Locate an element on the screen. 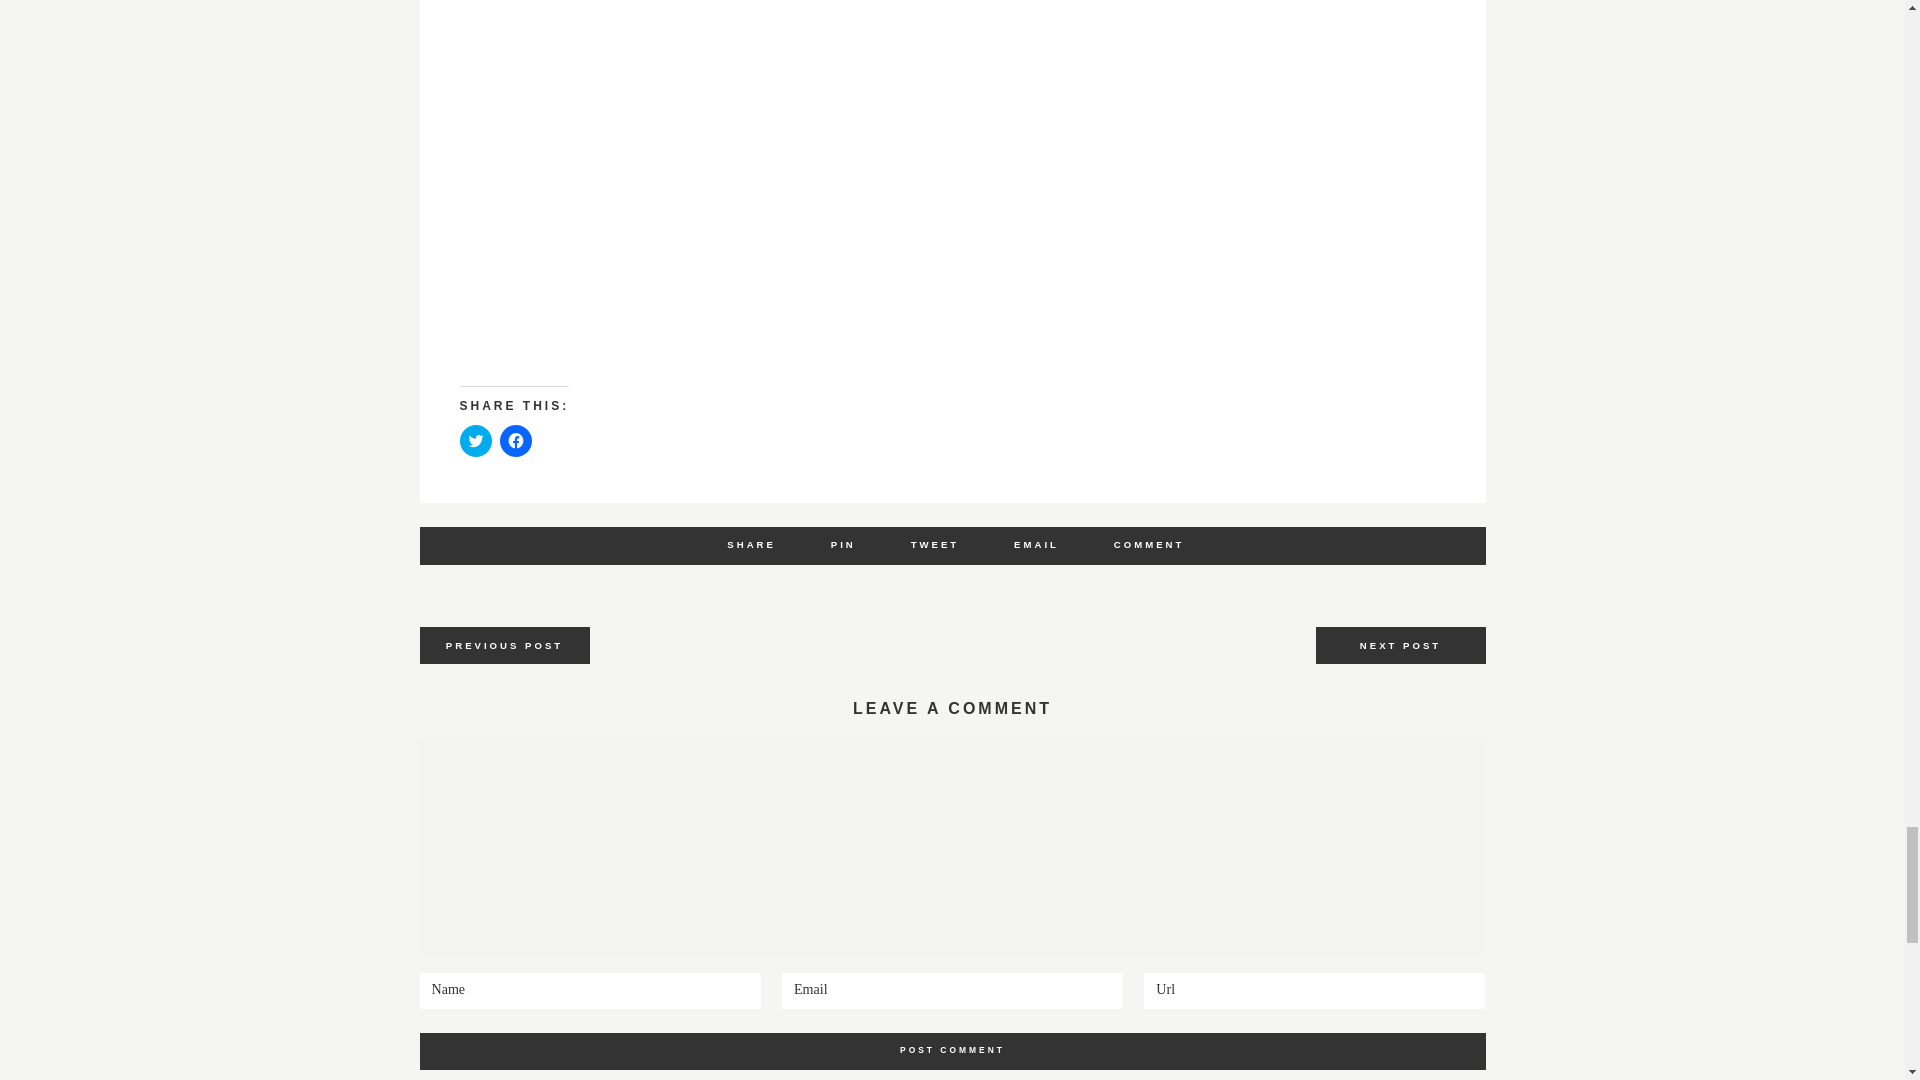 This screenshot has height=1080, width=1920. NEXT POST is located at coordinates (1400, 646).